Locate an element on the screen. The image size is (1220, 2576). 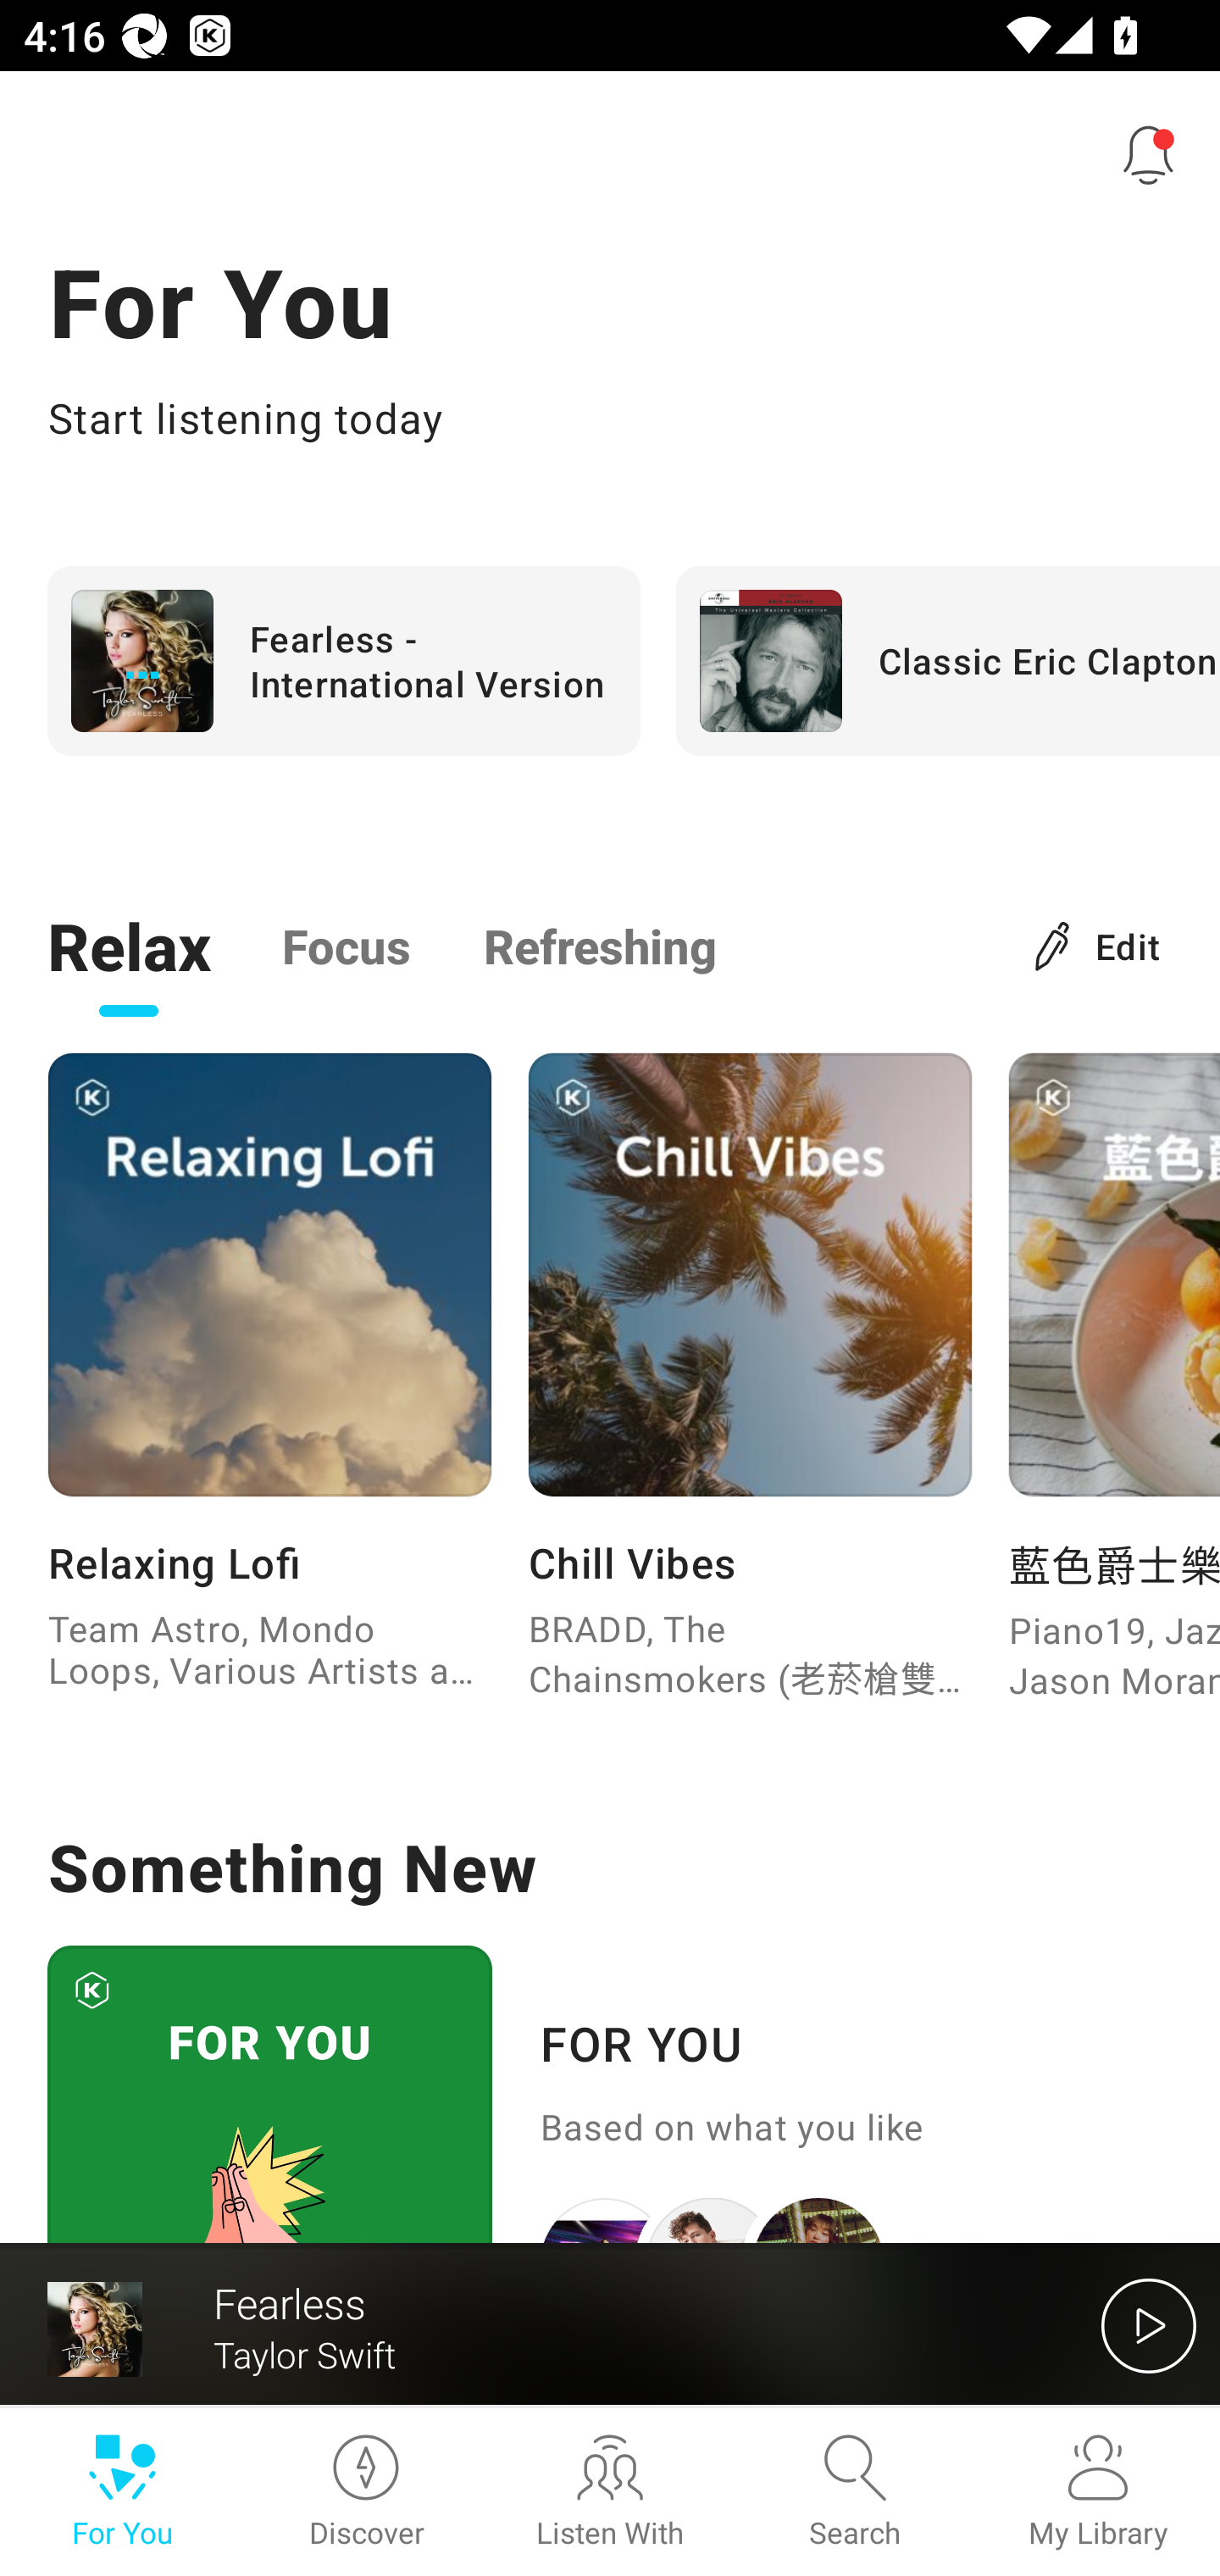
開始播放 is located at coordinates (1149, 2325).